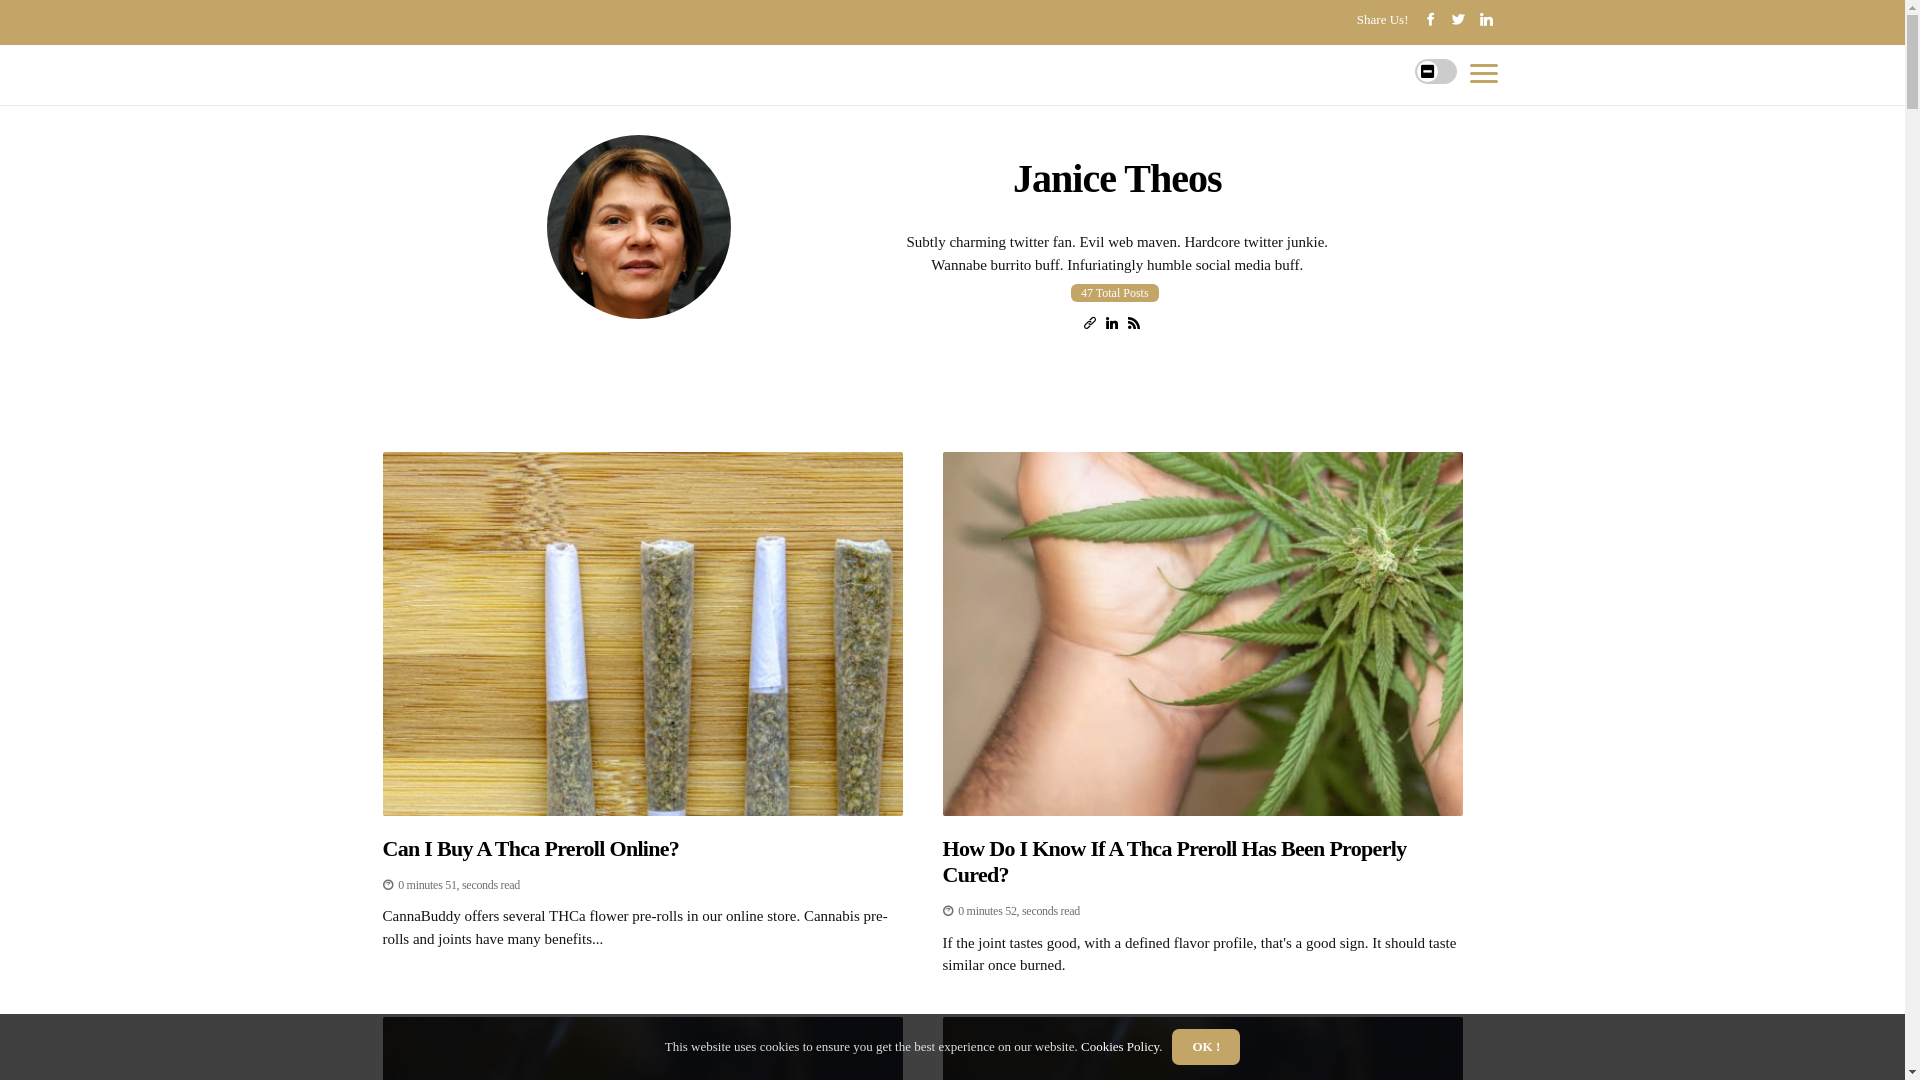 The image size is (1920, 1080). I want to click on How Do I Know If A Thca Preroll Has Been Properly Cured?, so click(1202, 862).